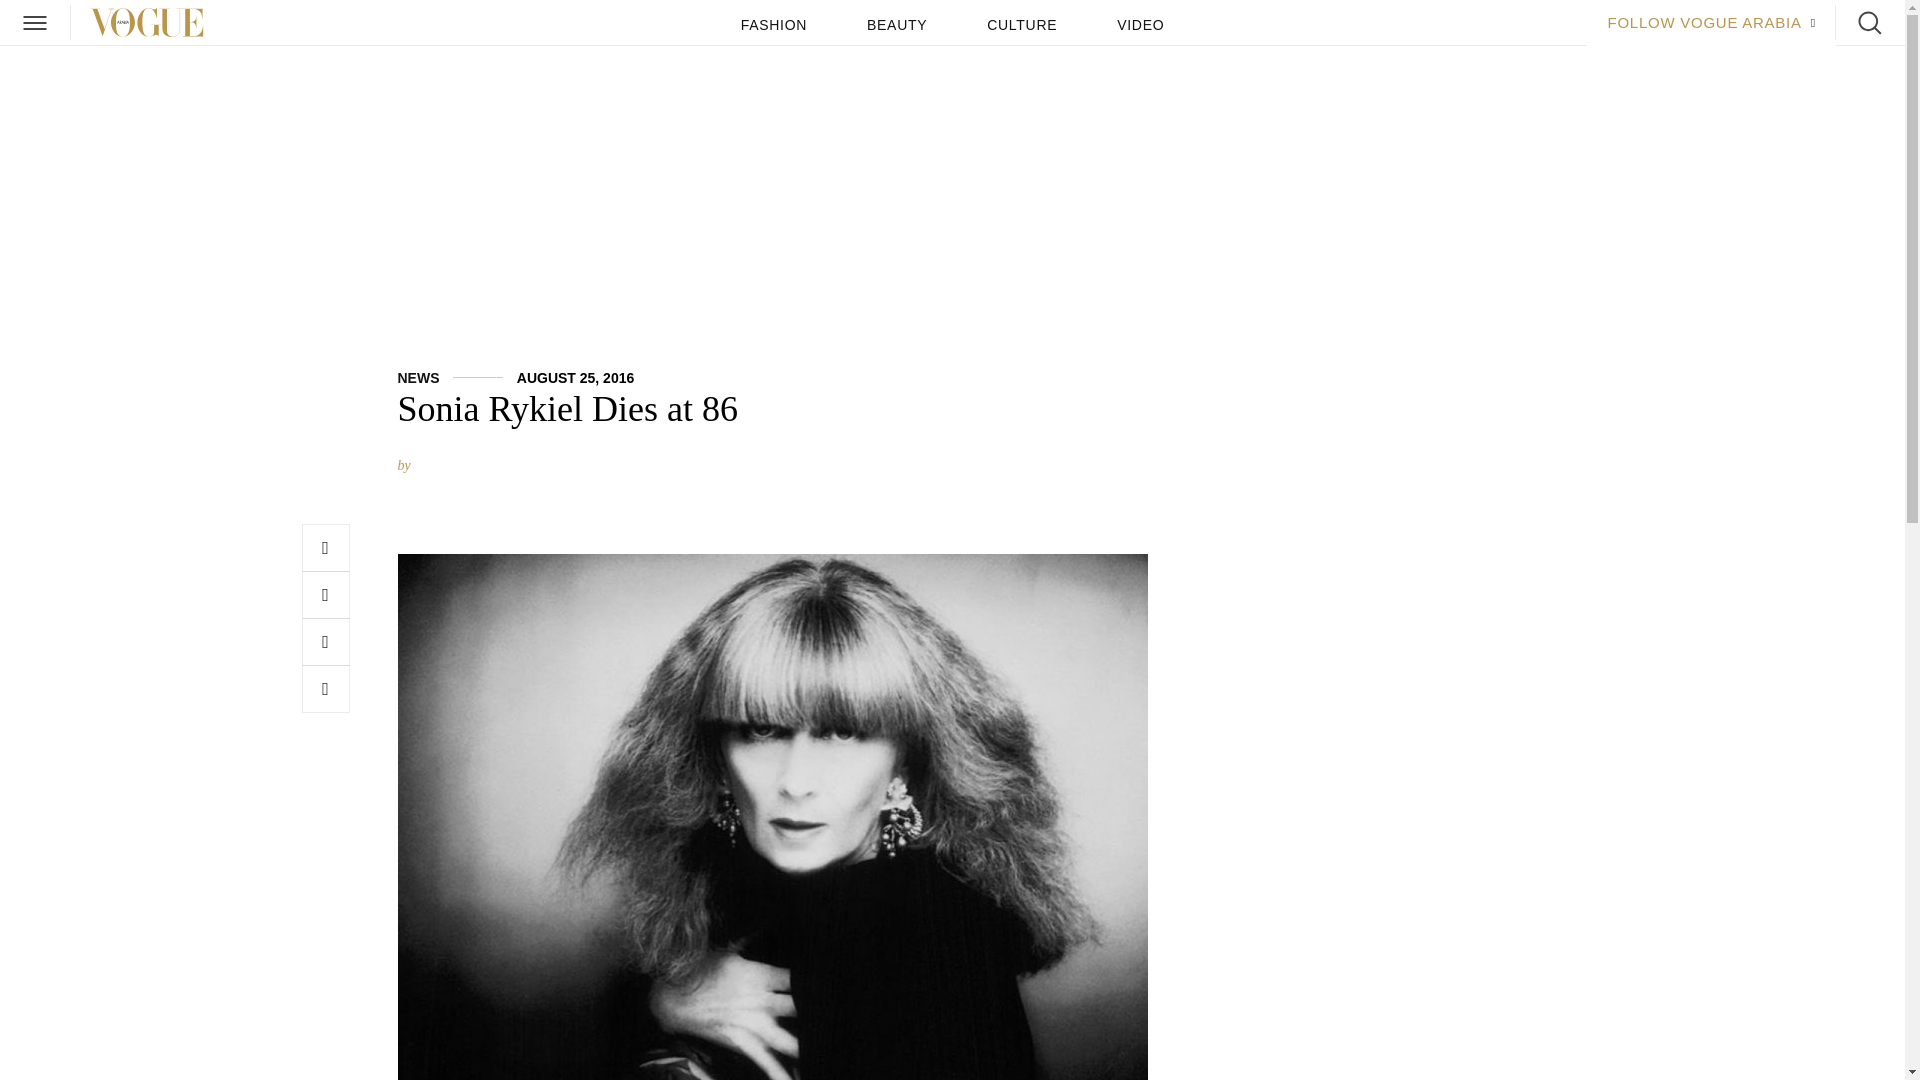 This screenshot has height=1080, width=1920. What do you see at coordinates (1022, 25) in the screenshot?
I see `CULTURE` at bounding box center [1022, 25].